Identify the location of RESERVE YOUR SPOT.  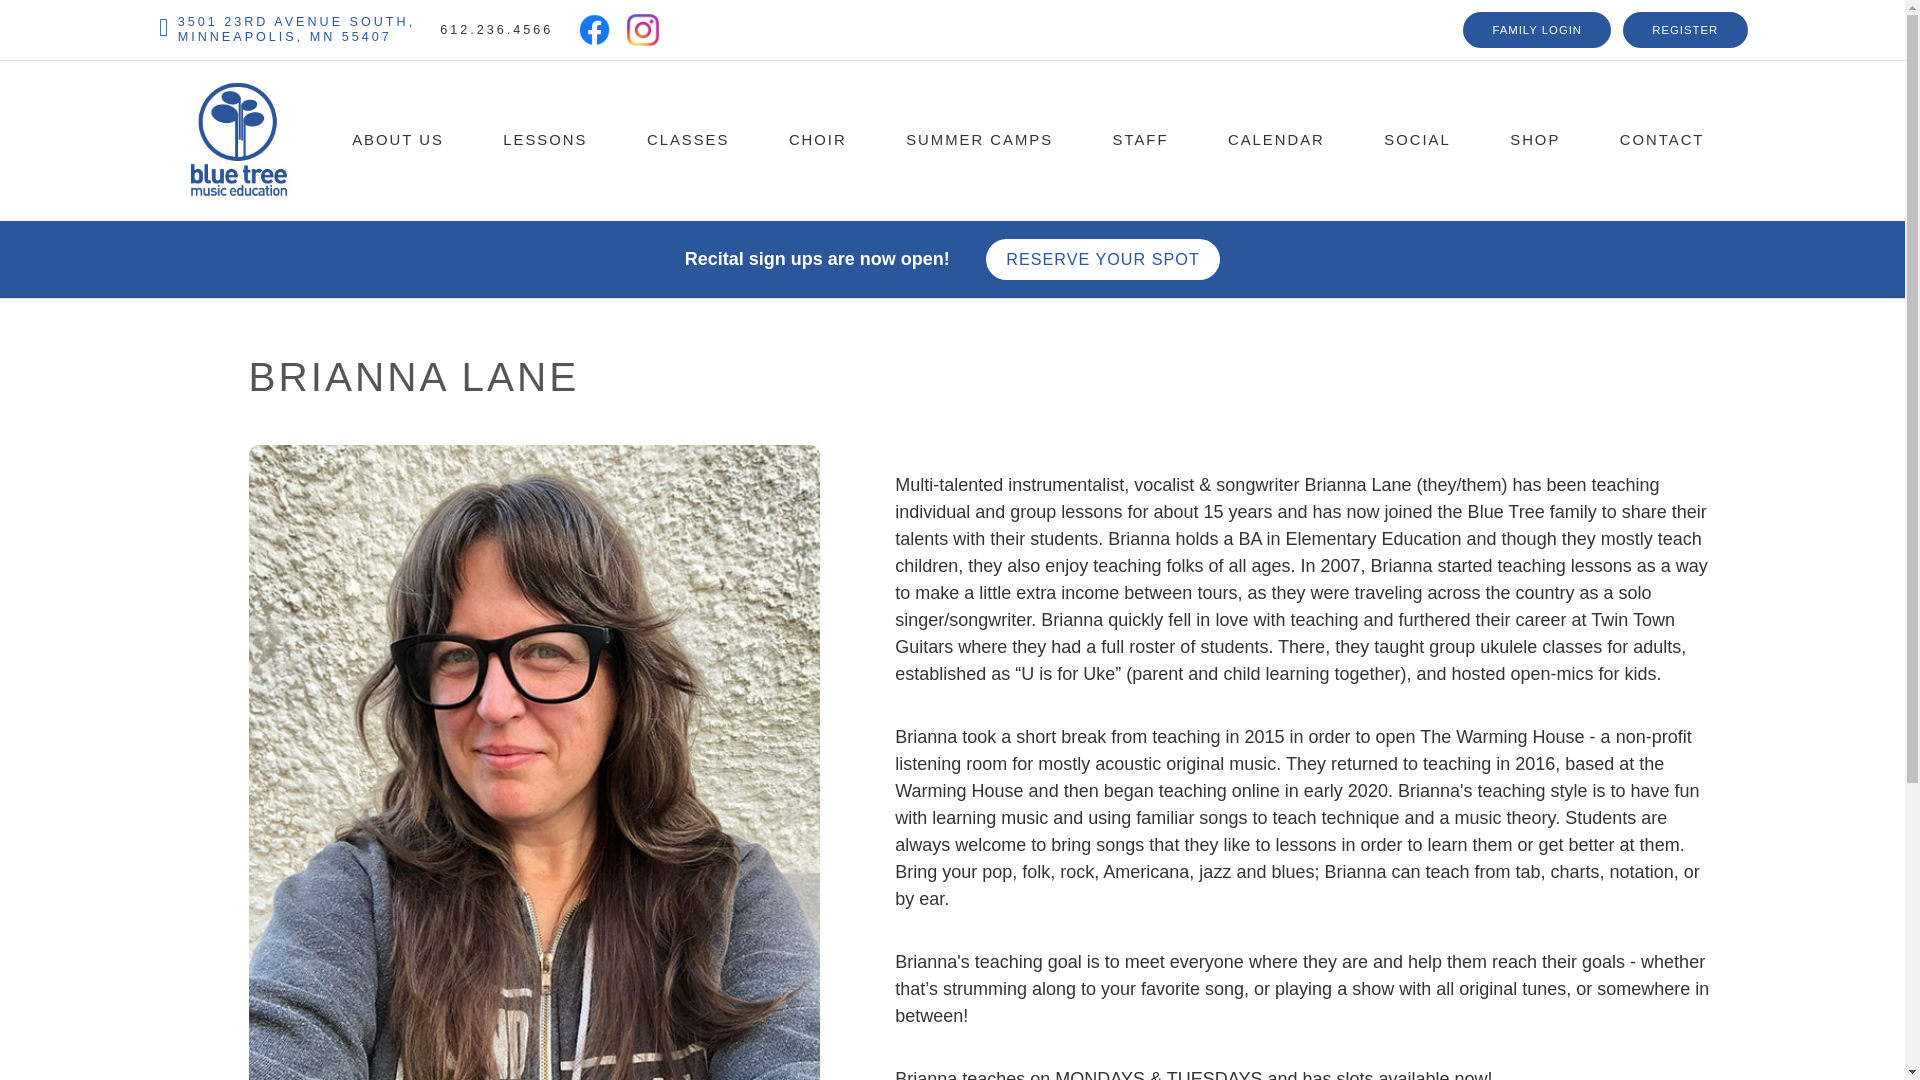
(288, 30).